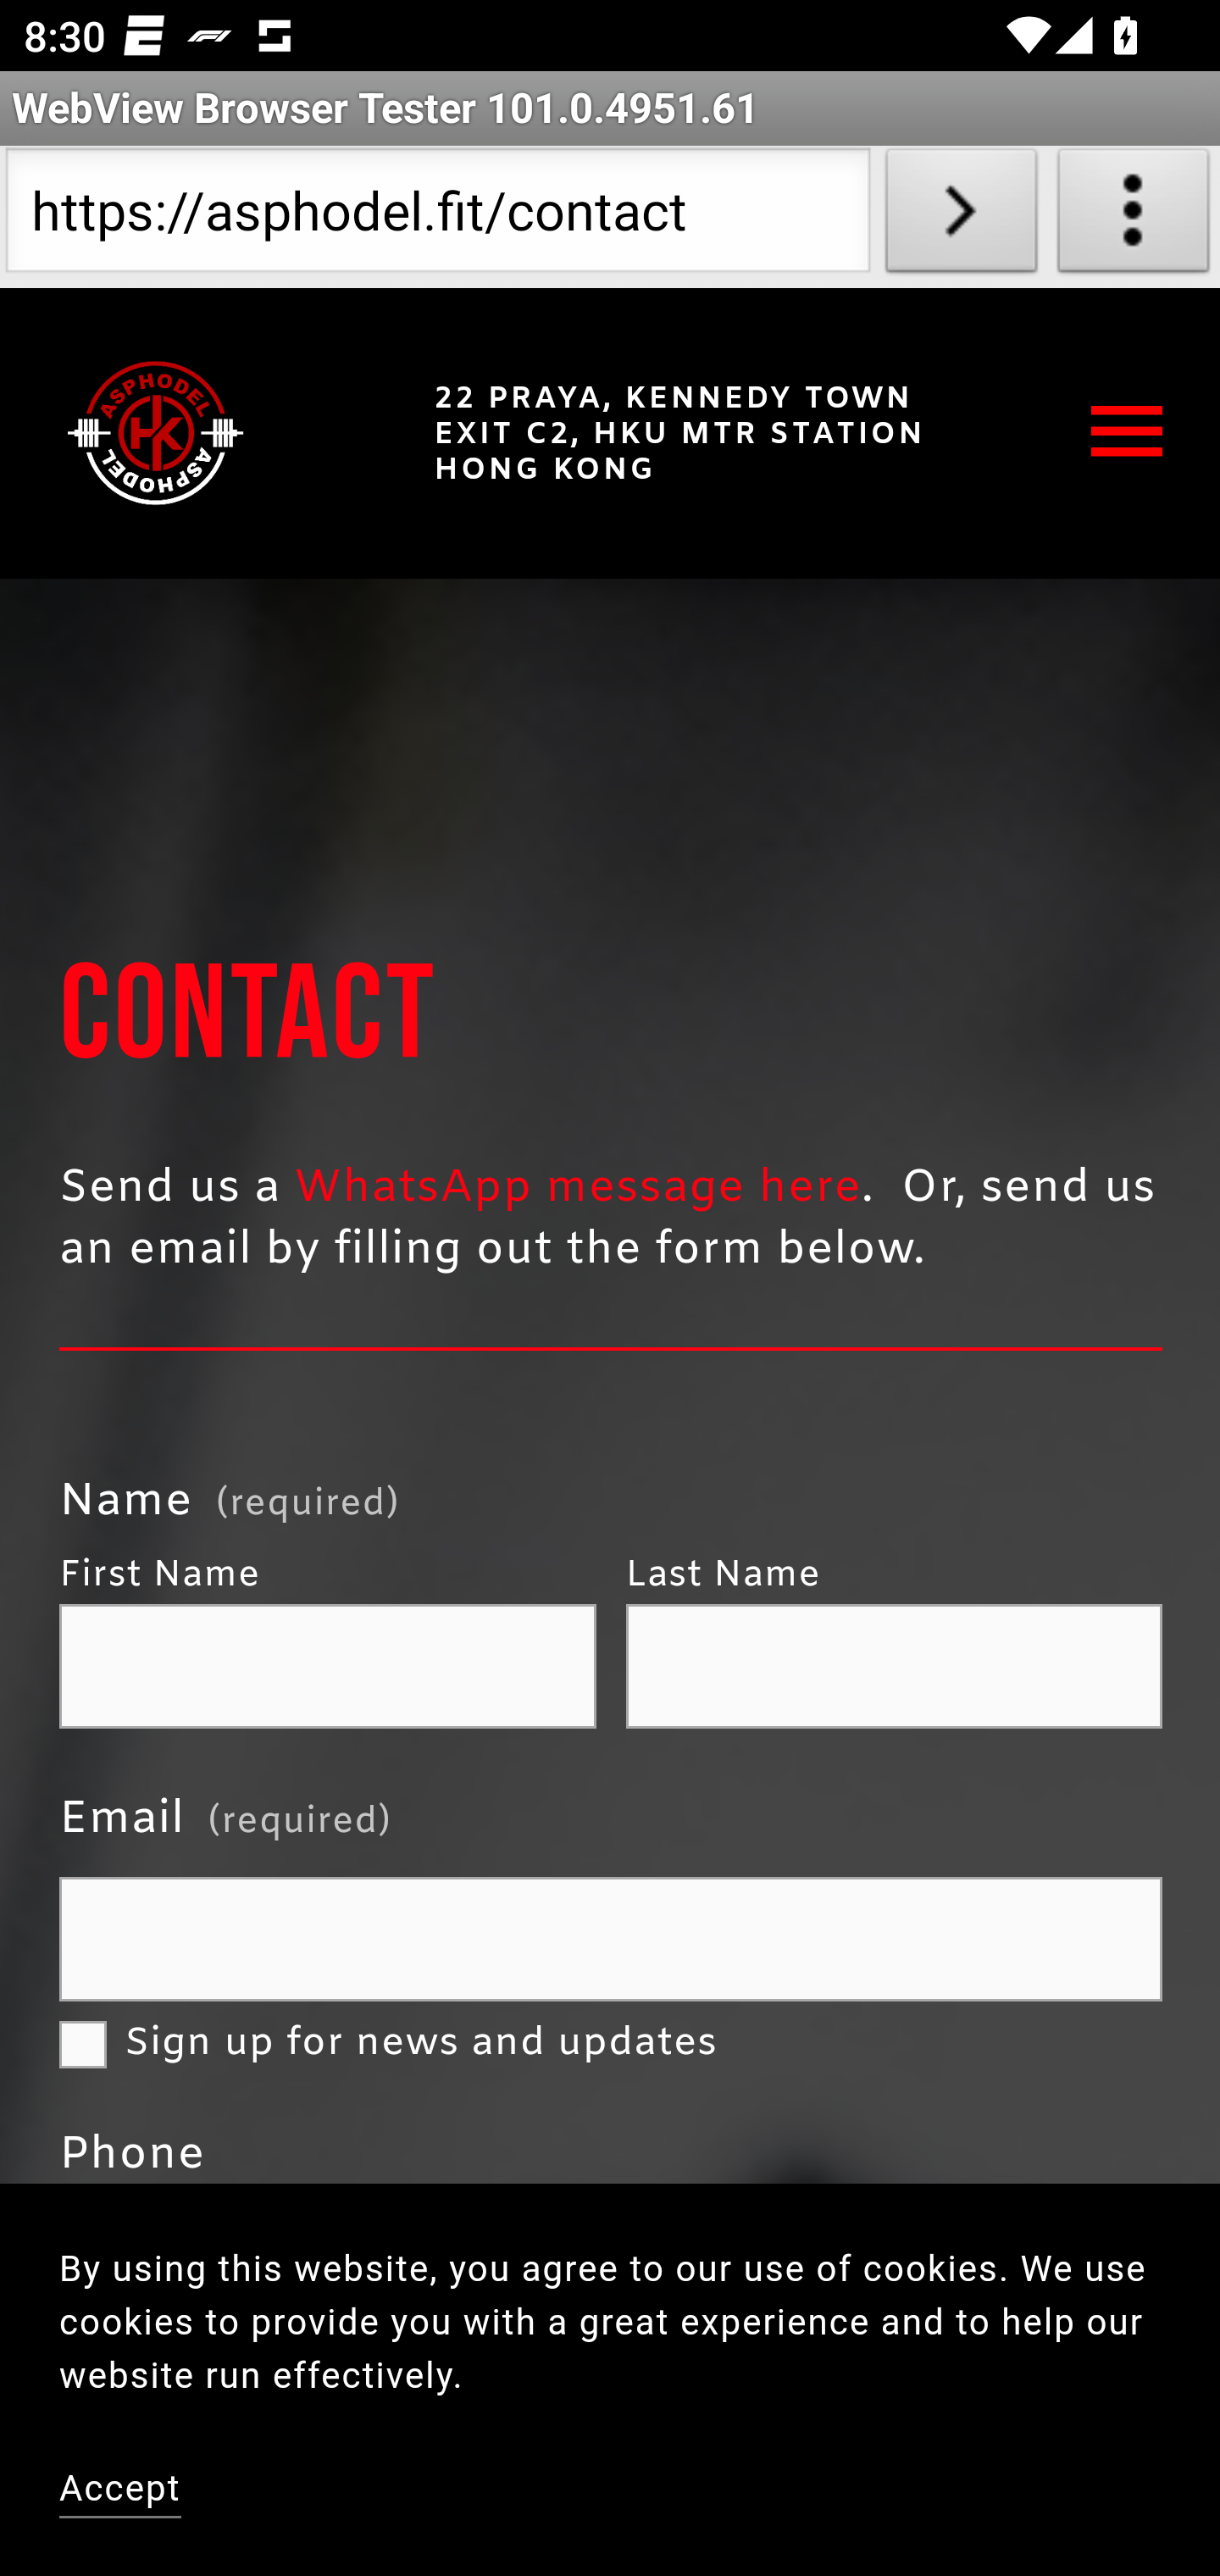 The height and width of the screenshot is (2576, 1220). What do you see at coordinates (156, 432) in the screenshot?
I see `Asphodel Fitness` at bounding box center [156, 432].